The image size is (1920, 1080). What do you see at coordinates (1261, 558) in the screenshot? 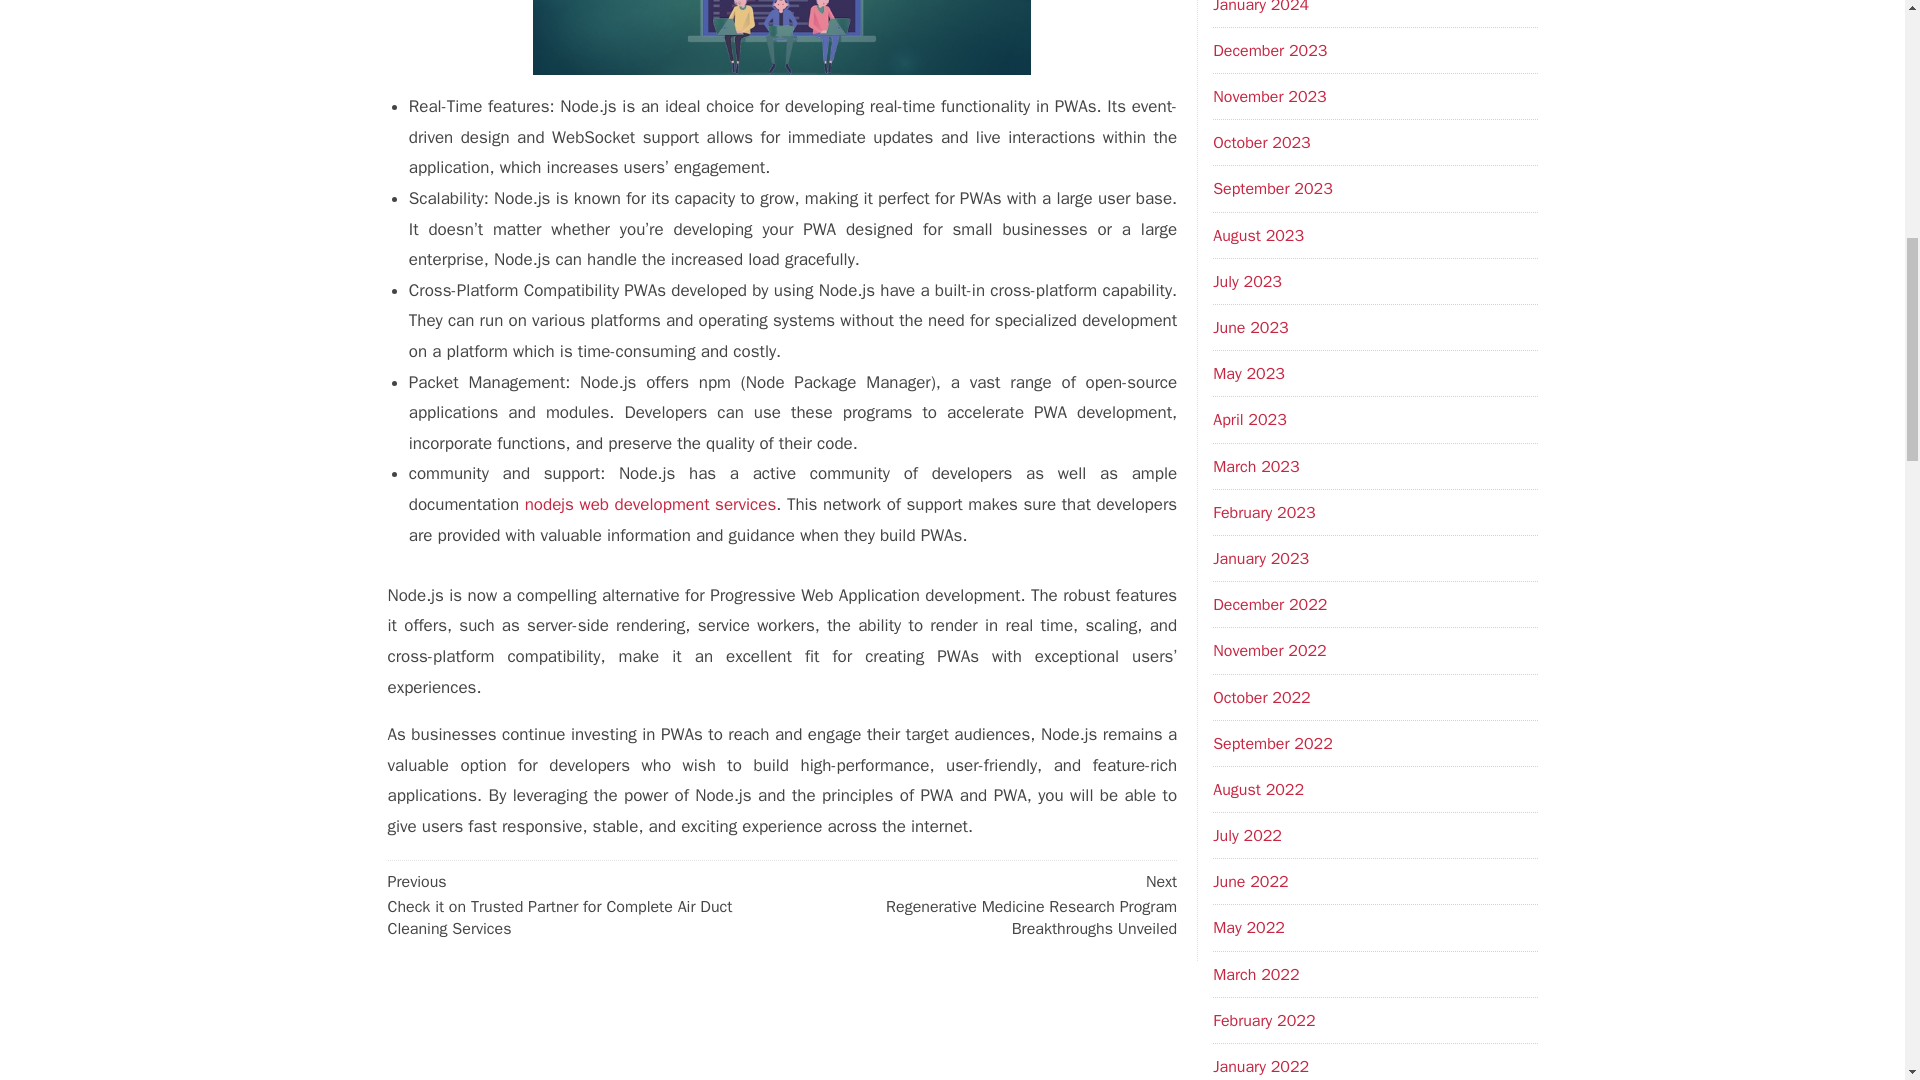
I see `January 2023` at bounding box center [1261, 558].